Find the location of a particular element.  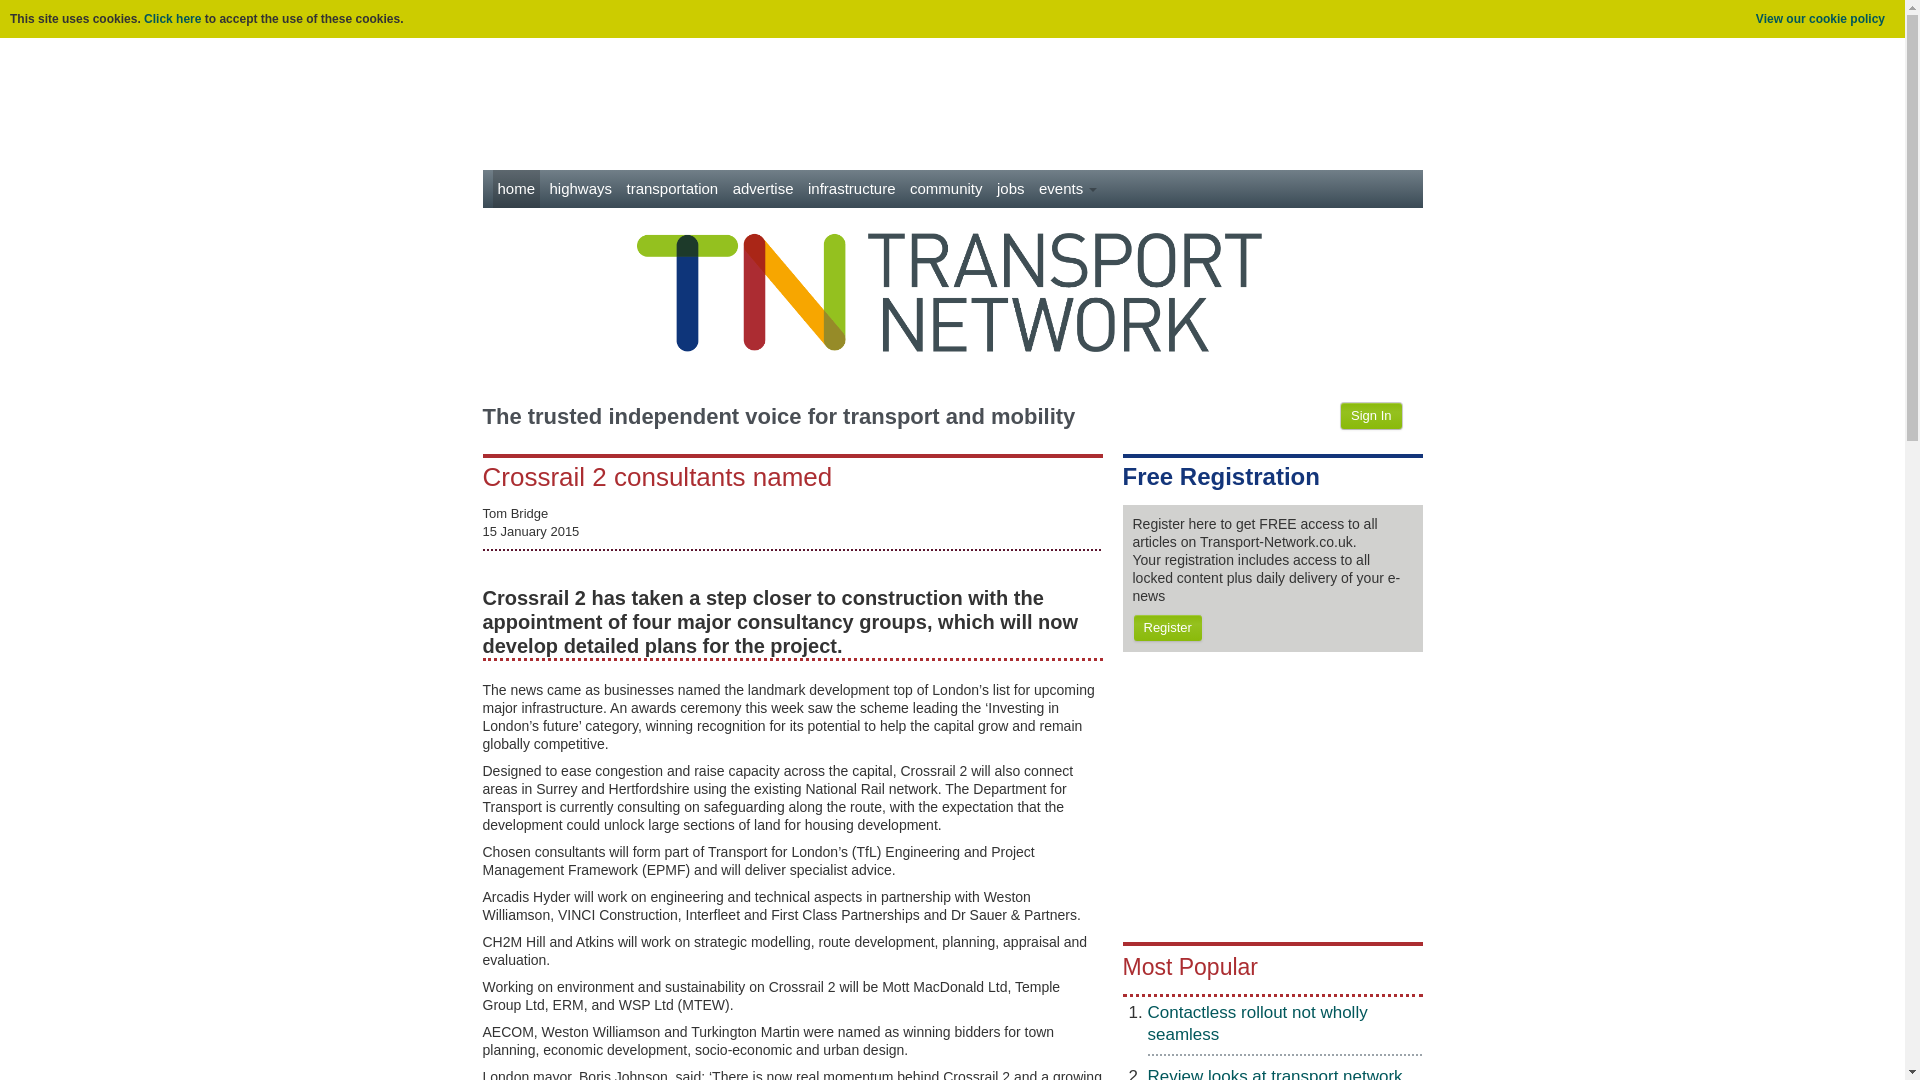

Register is located at coordinates (1166, 628).